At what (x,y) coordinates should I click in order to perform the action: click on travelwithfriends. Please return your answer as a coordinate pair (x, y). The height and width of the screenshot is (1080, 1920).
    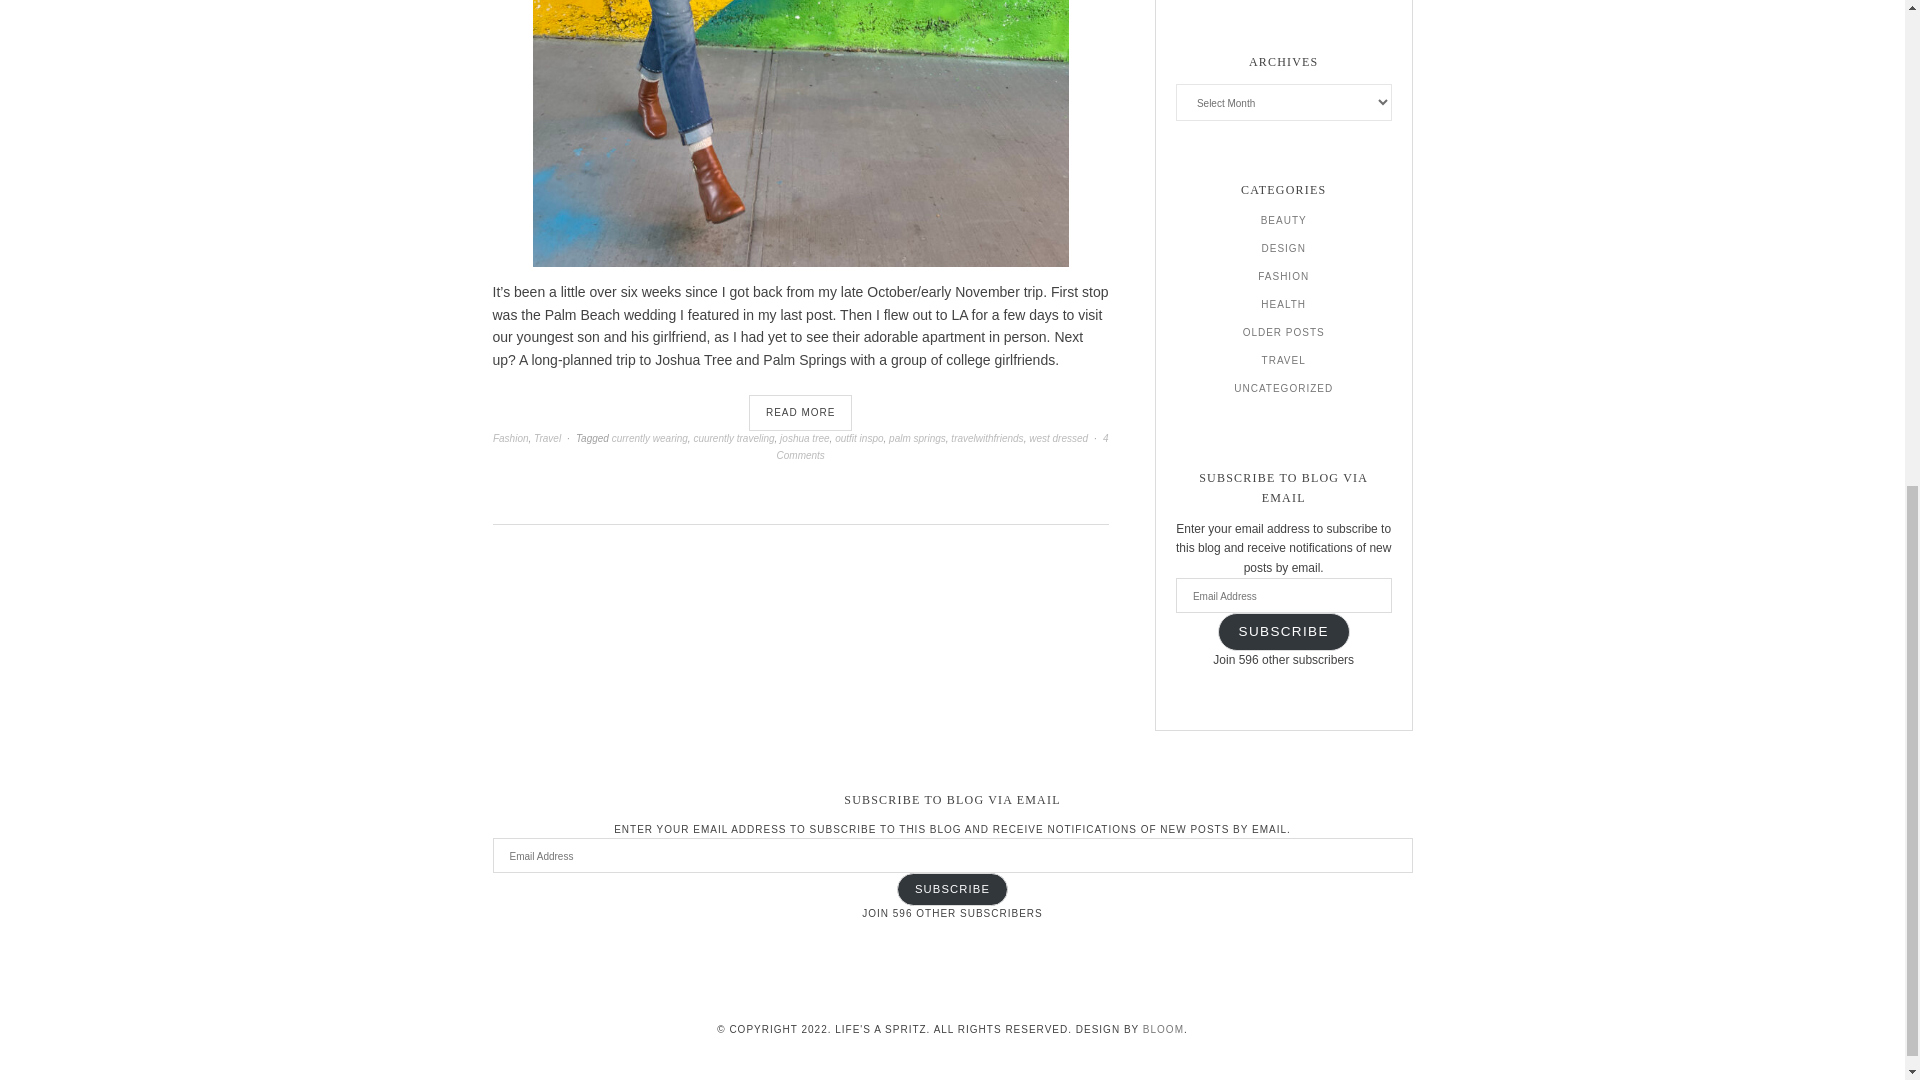
    Looking at the image, I should click on (986, 438).